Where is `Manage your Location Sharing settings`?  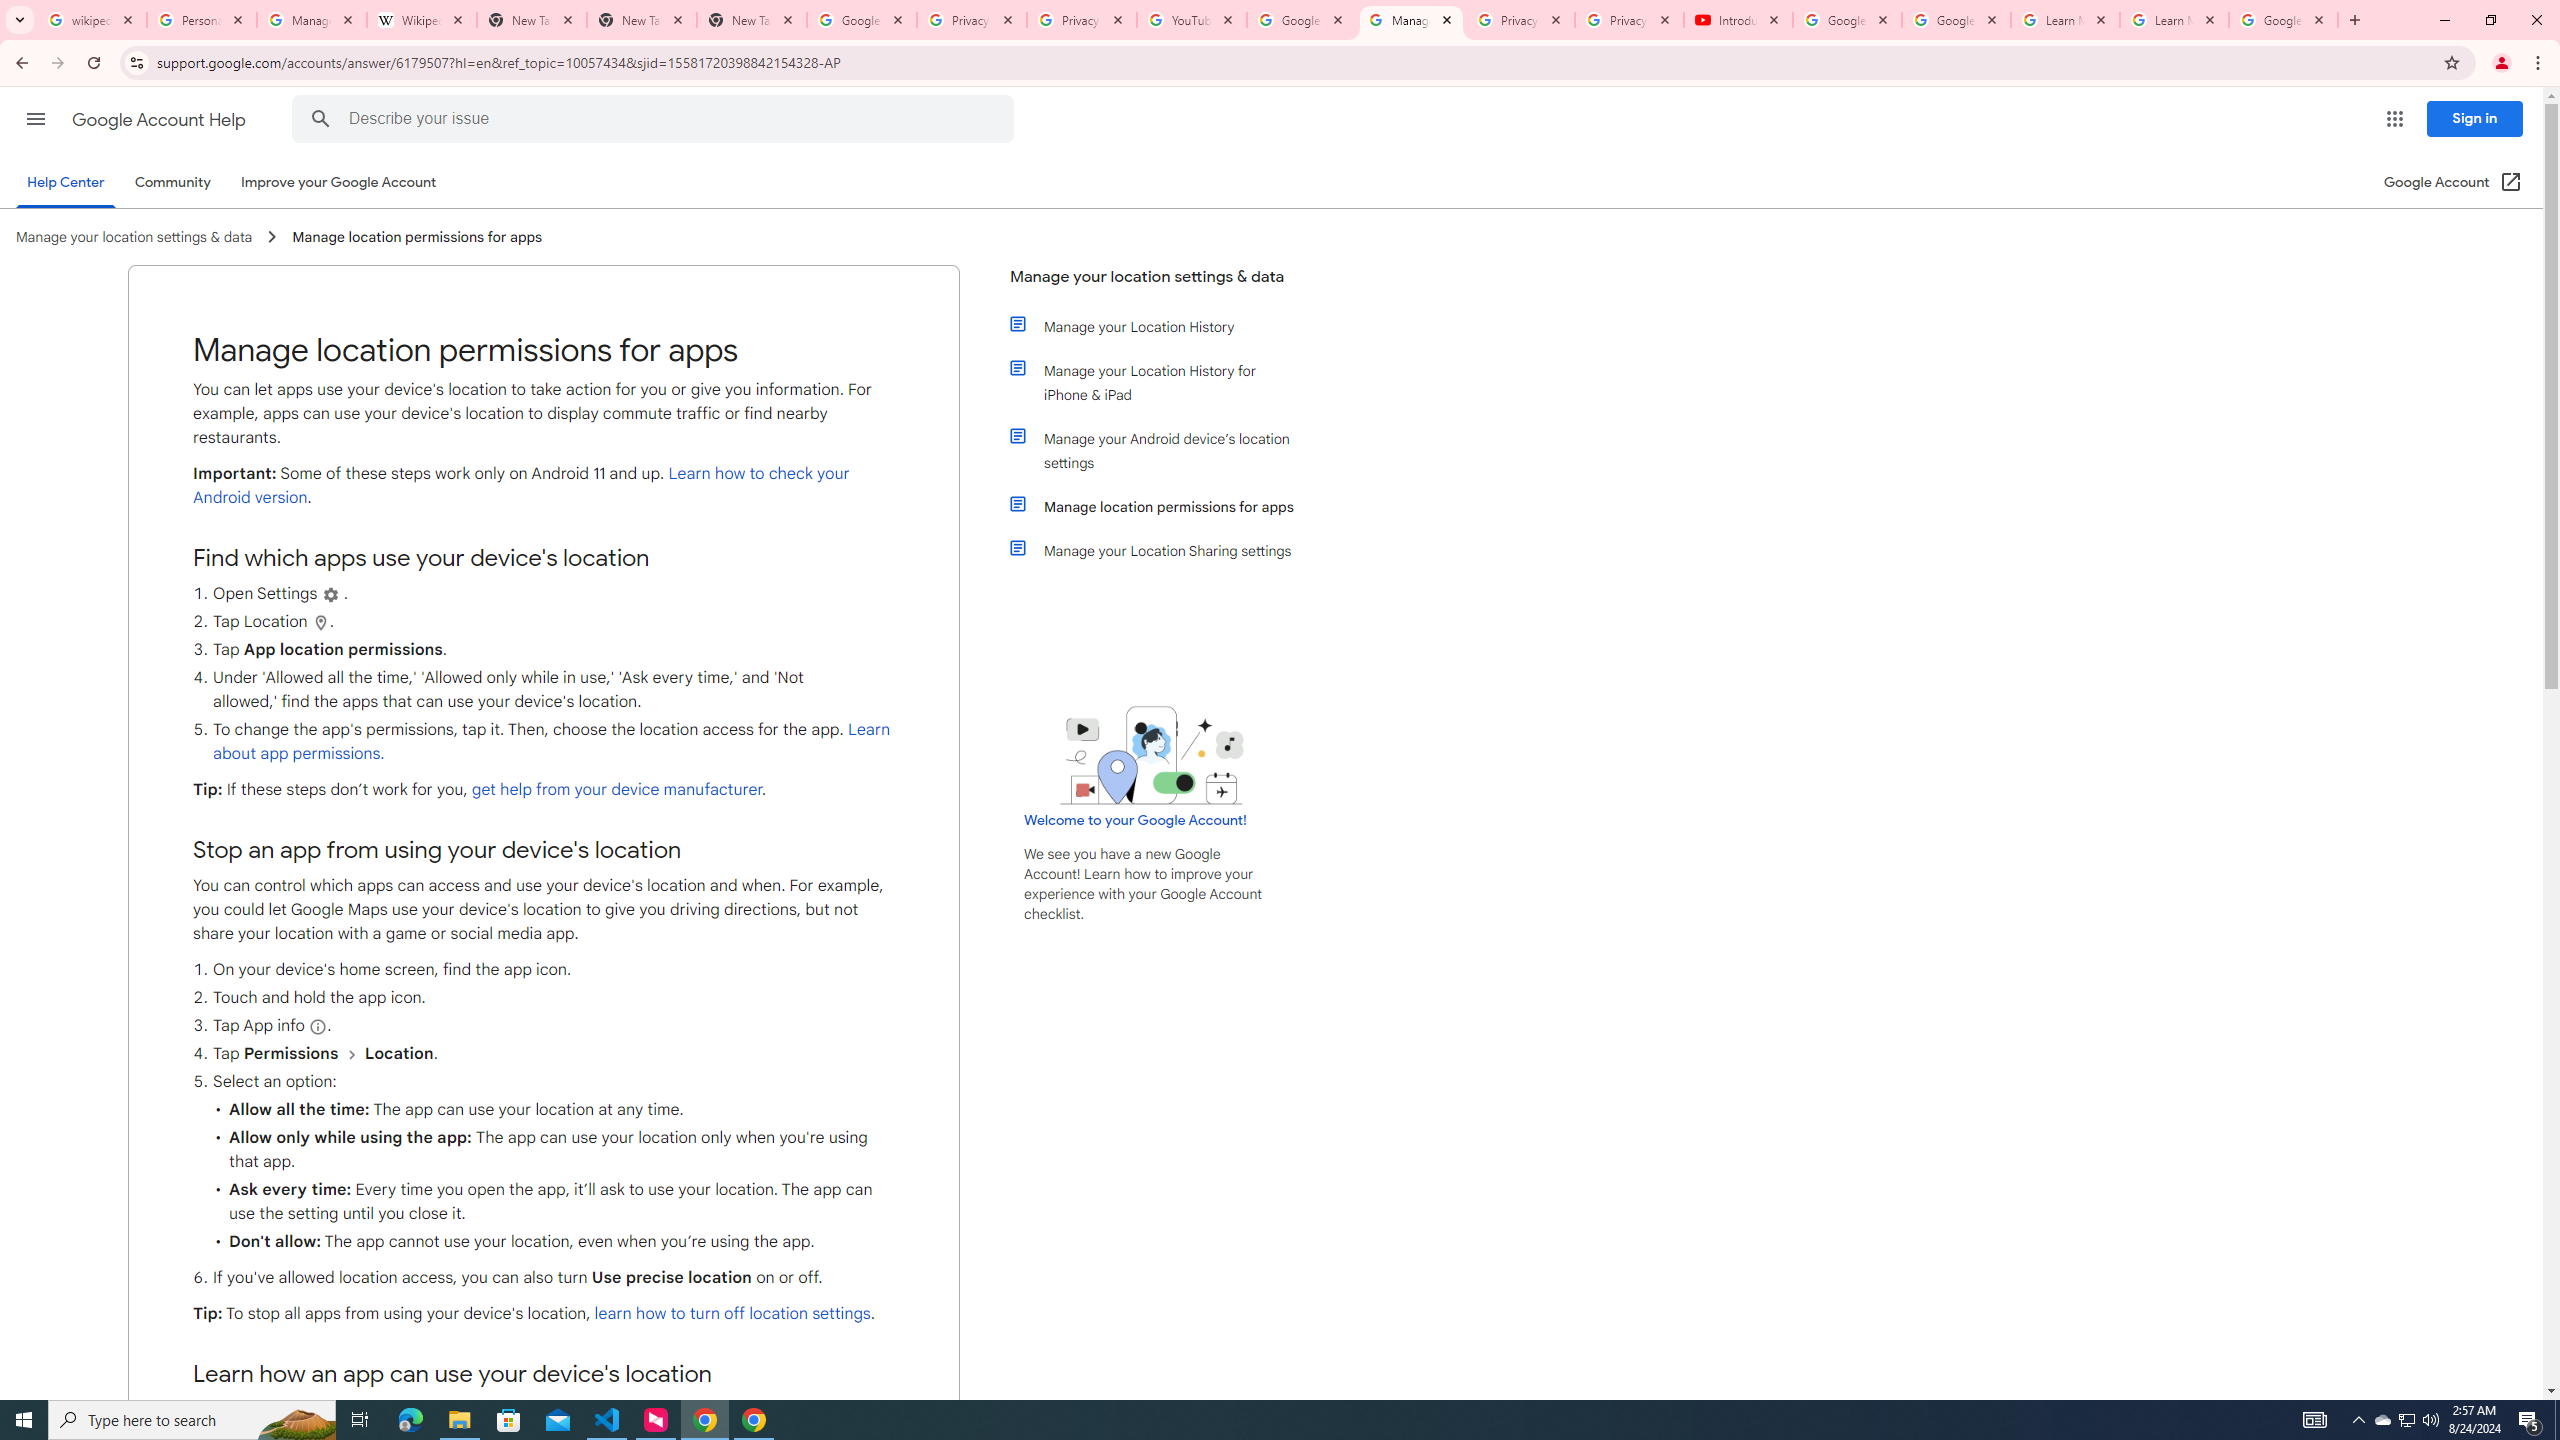
Manage your Location Sharing settings is located at coordinates (1163, 550).